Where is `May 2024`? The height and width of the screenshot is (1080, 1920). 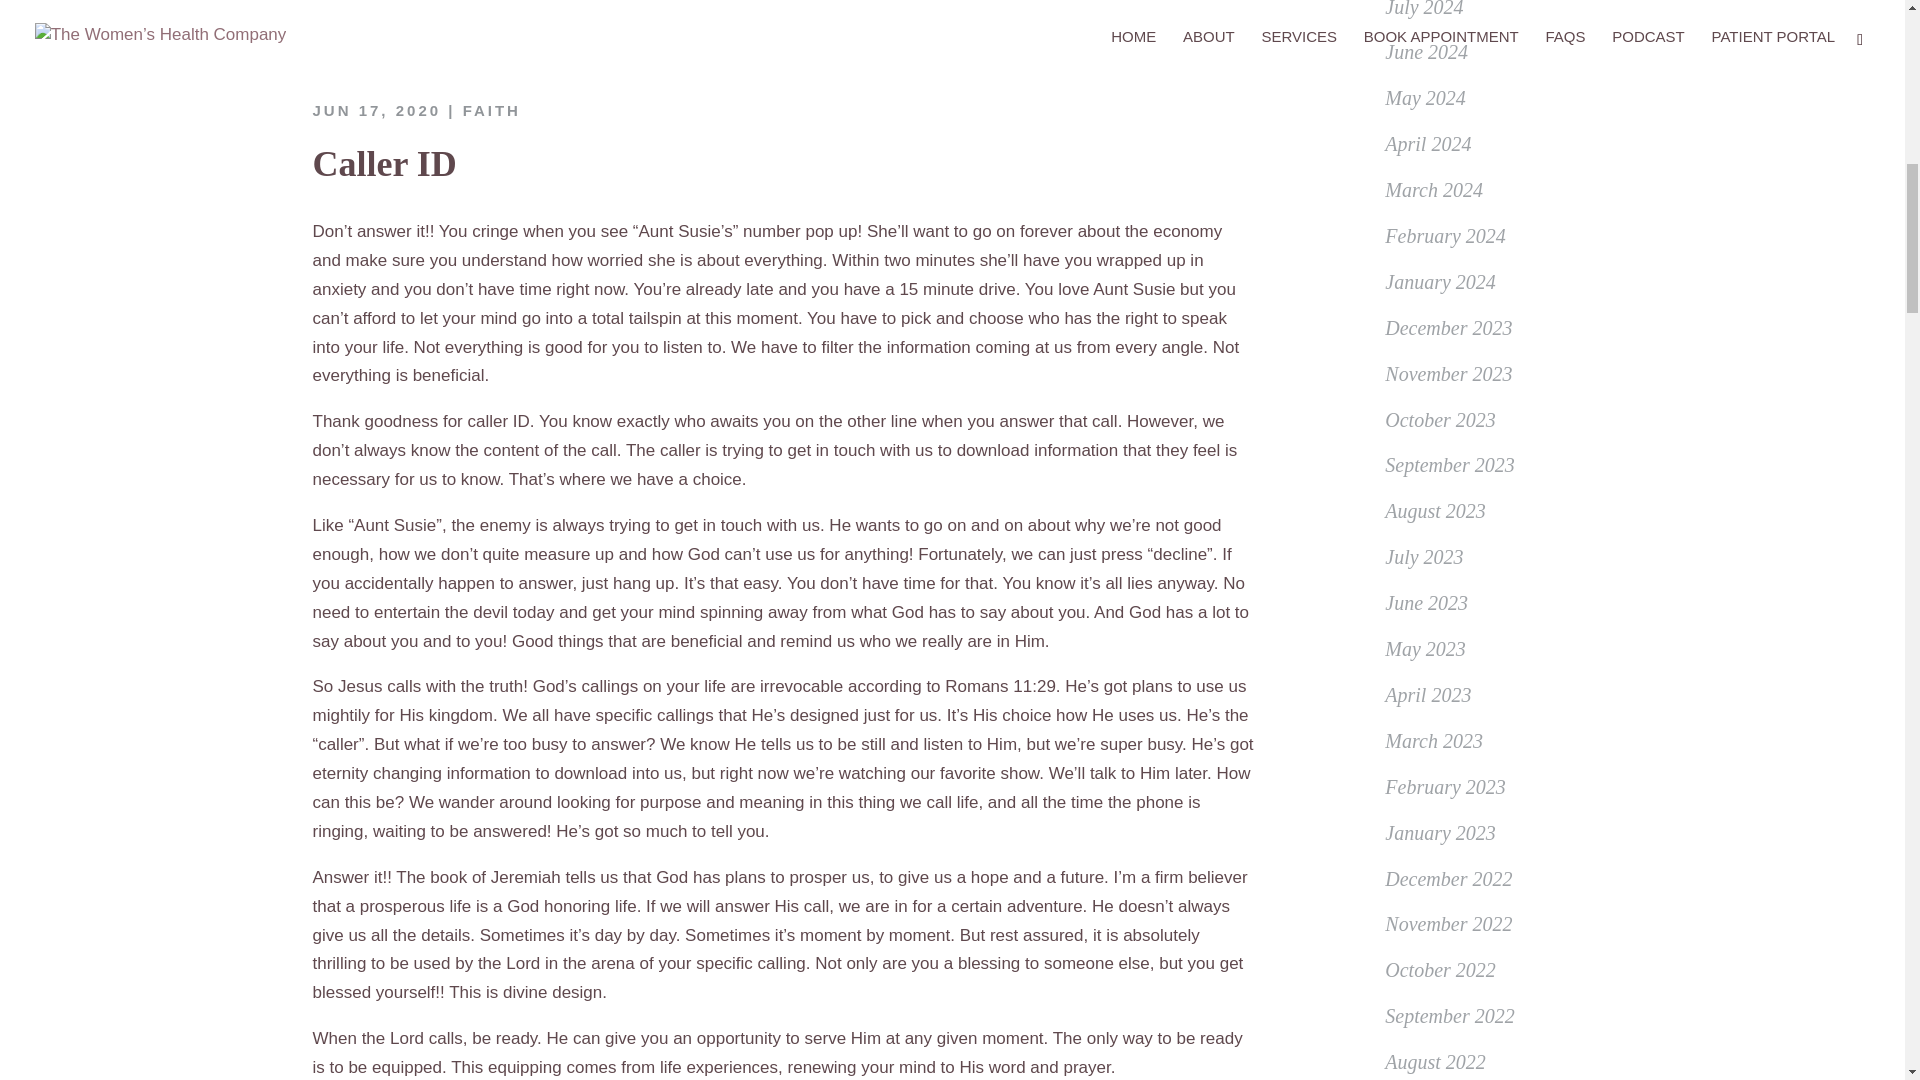 May 2024 is located at coordinates (1425, 98).